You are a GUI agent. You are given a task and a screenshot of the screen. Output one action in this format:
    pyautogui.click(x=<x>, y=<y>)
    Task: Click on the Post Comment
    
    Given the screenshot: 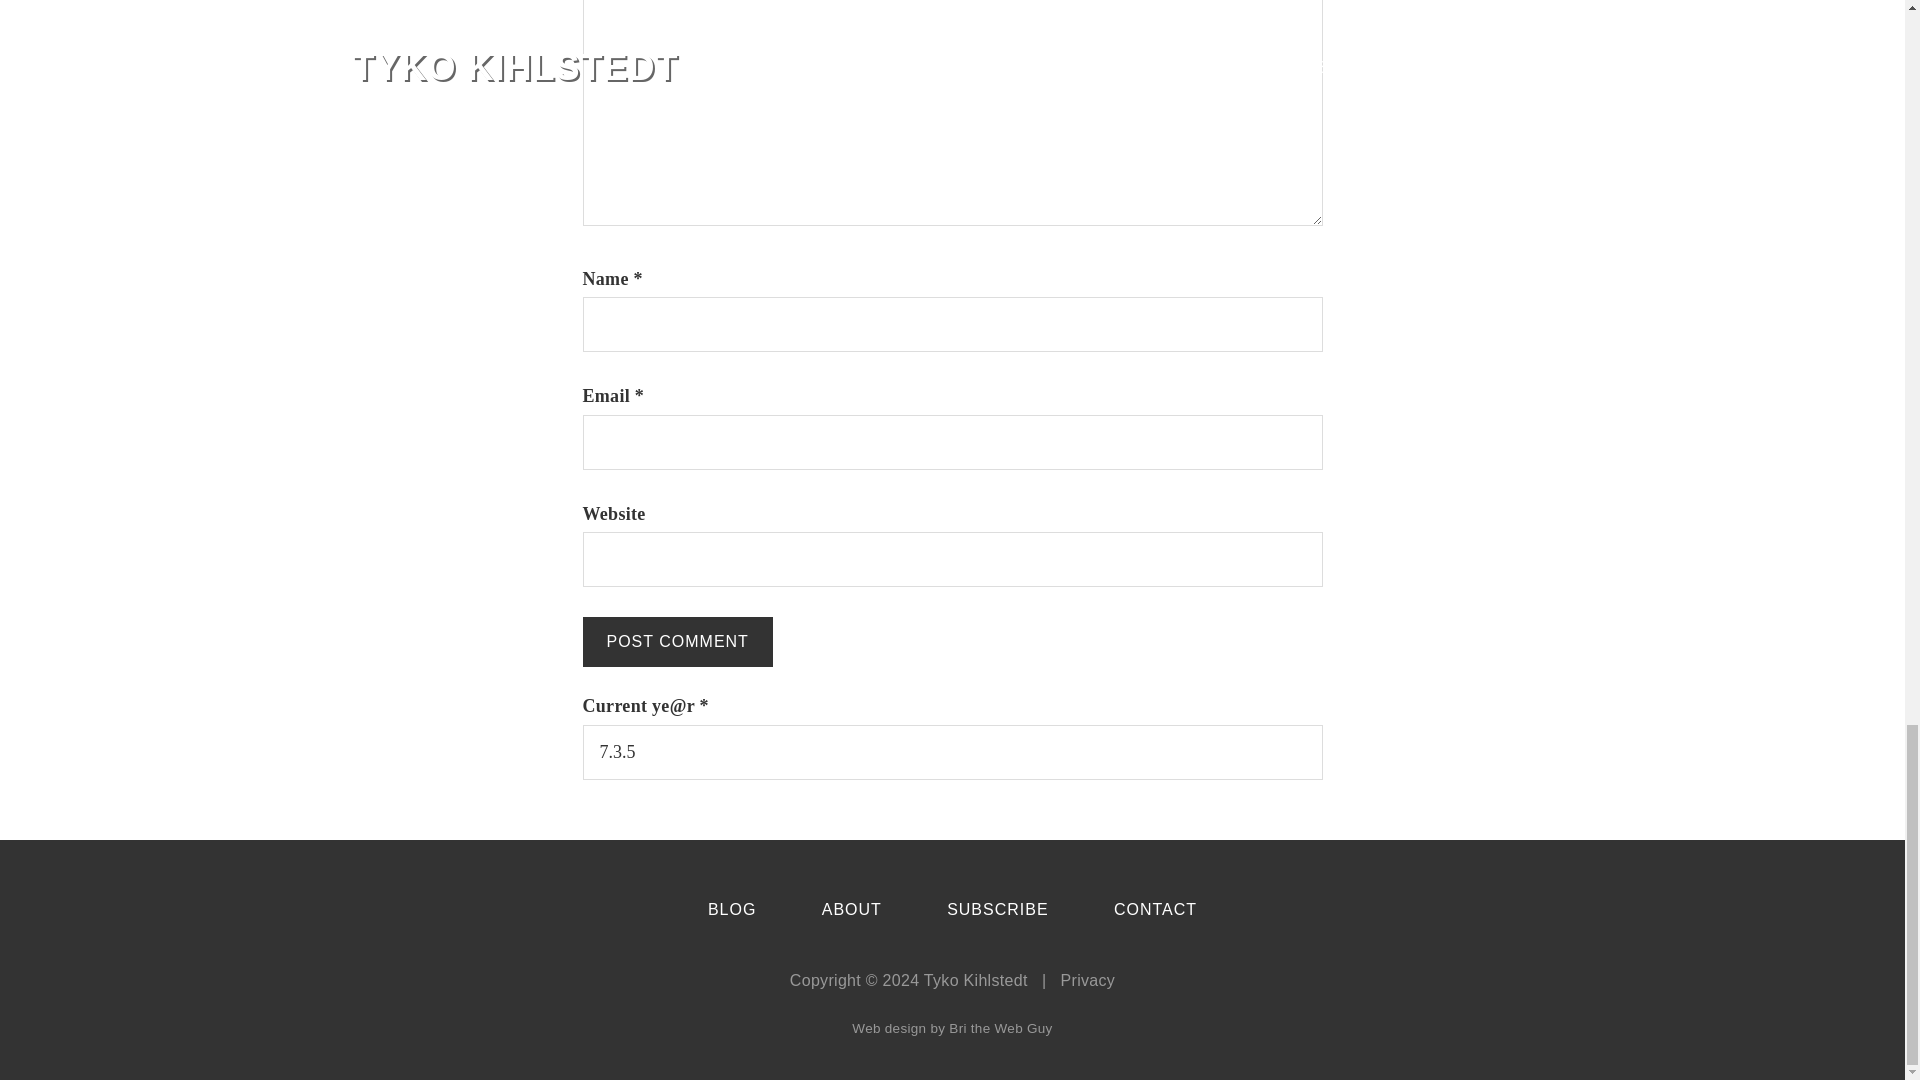 What is the action you would take?
    pyautogui.click(x=676, y=642)
    